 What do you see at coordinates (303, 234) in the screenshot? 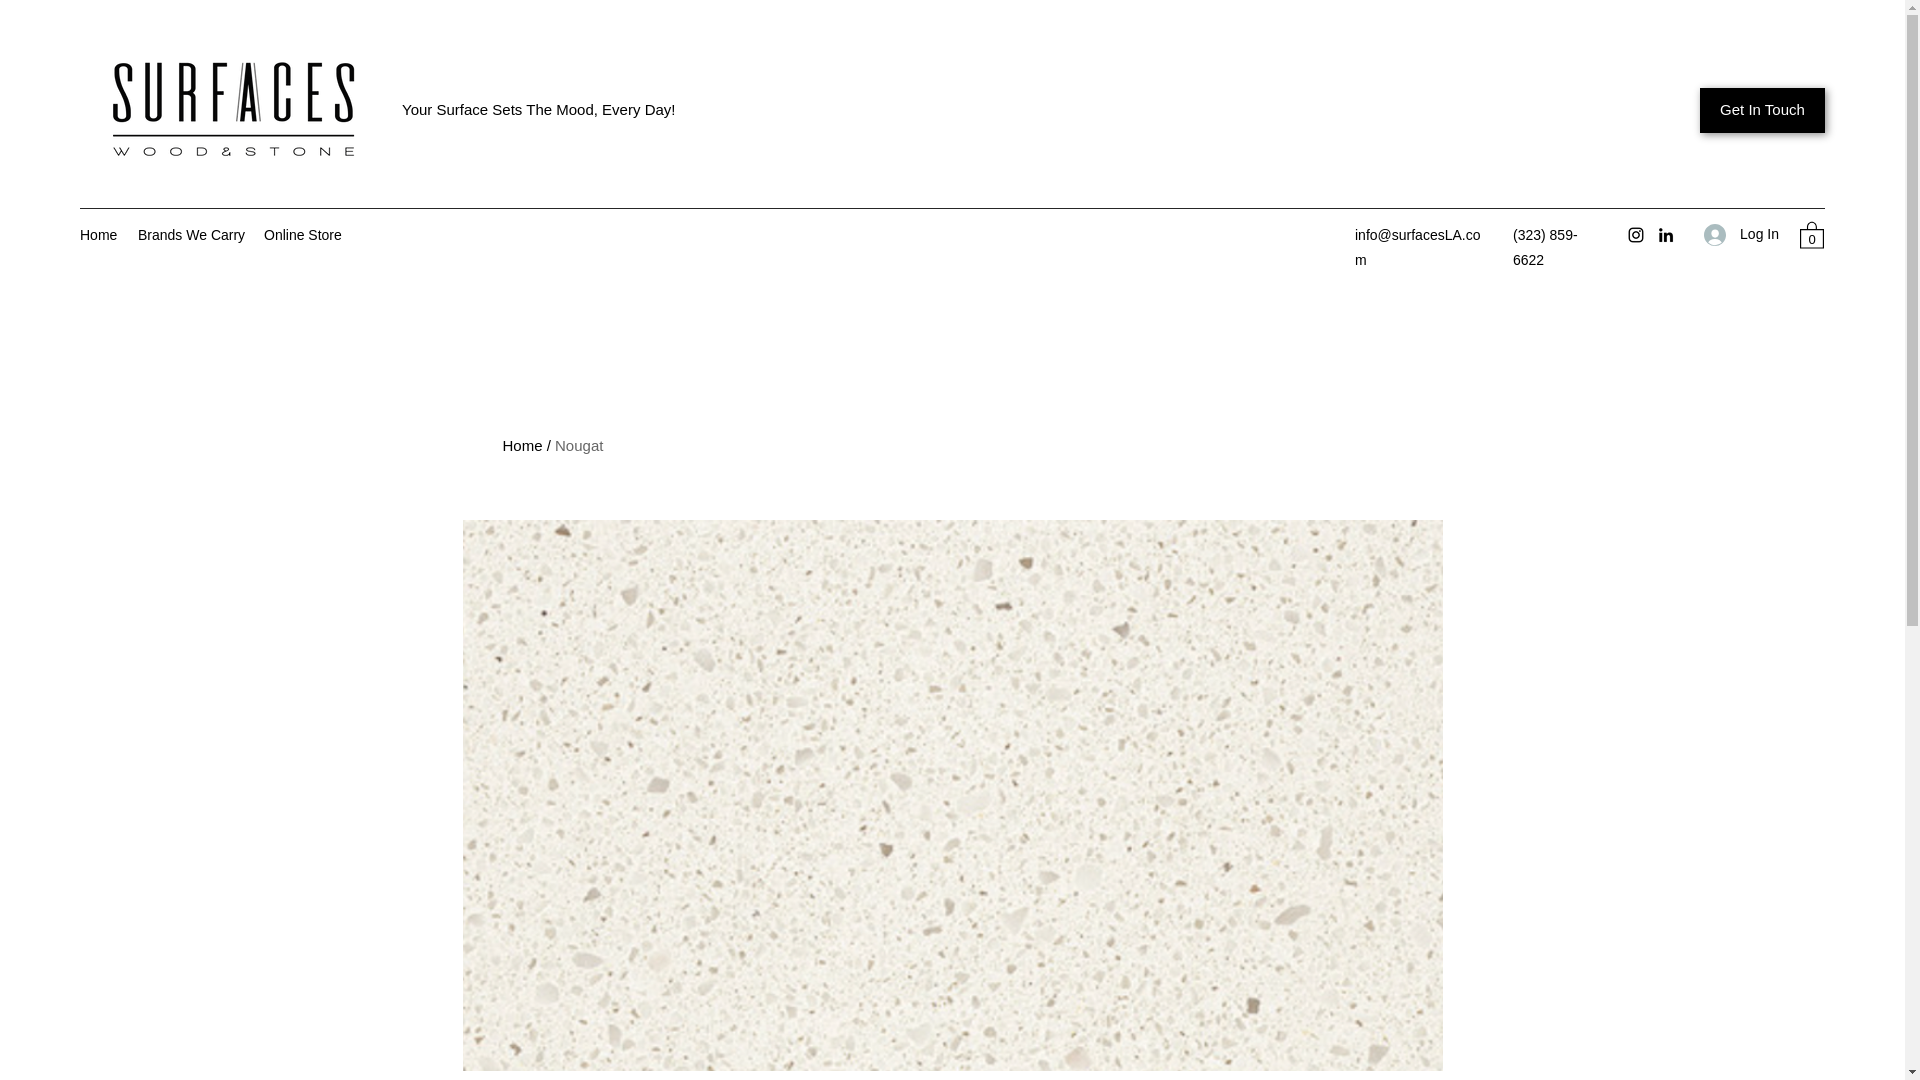
I see `Online Store` at bounding box center [303, 234].